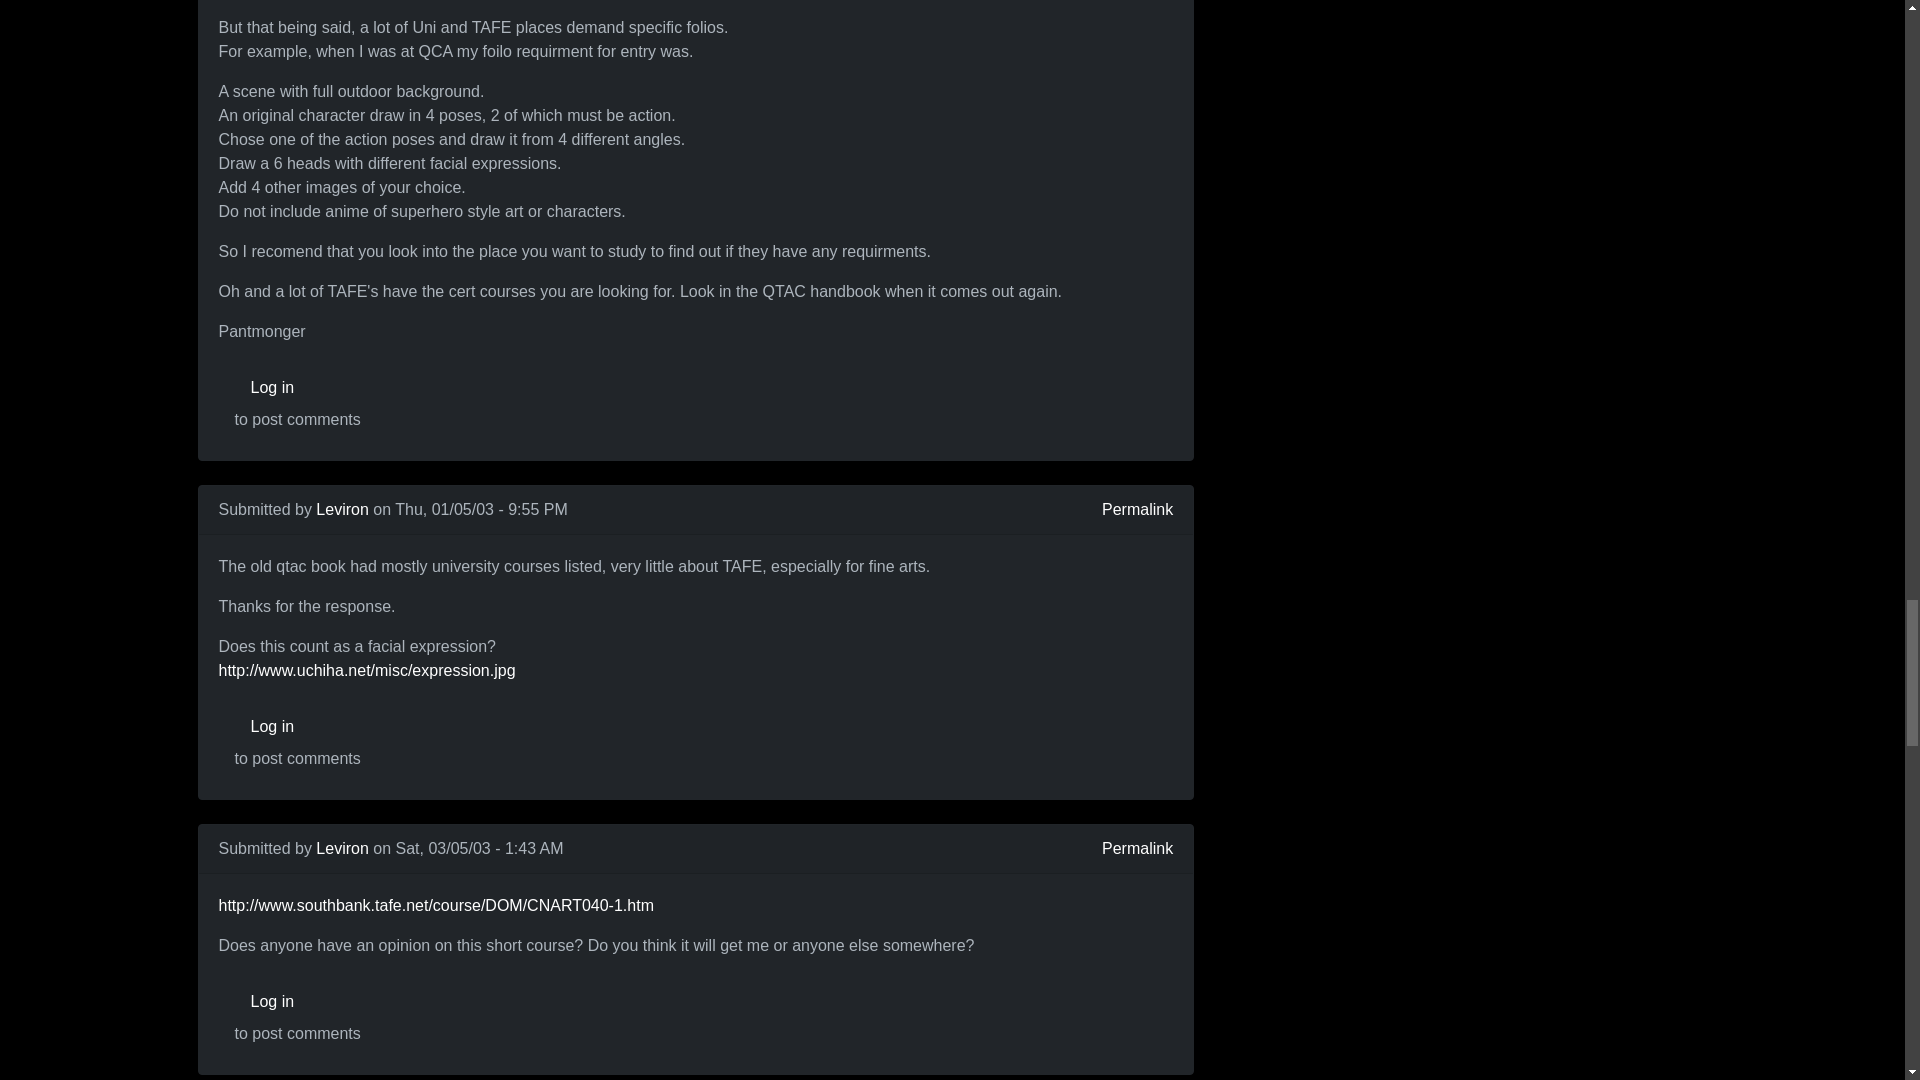 The image size is (1920, 1080). What do you see at coordinates (342, 848) in the screenshot?
I see `View user profile.` at bounding box center [342, 848].